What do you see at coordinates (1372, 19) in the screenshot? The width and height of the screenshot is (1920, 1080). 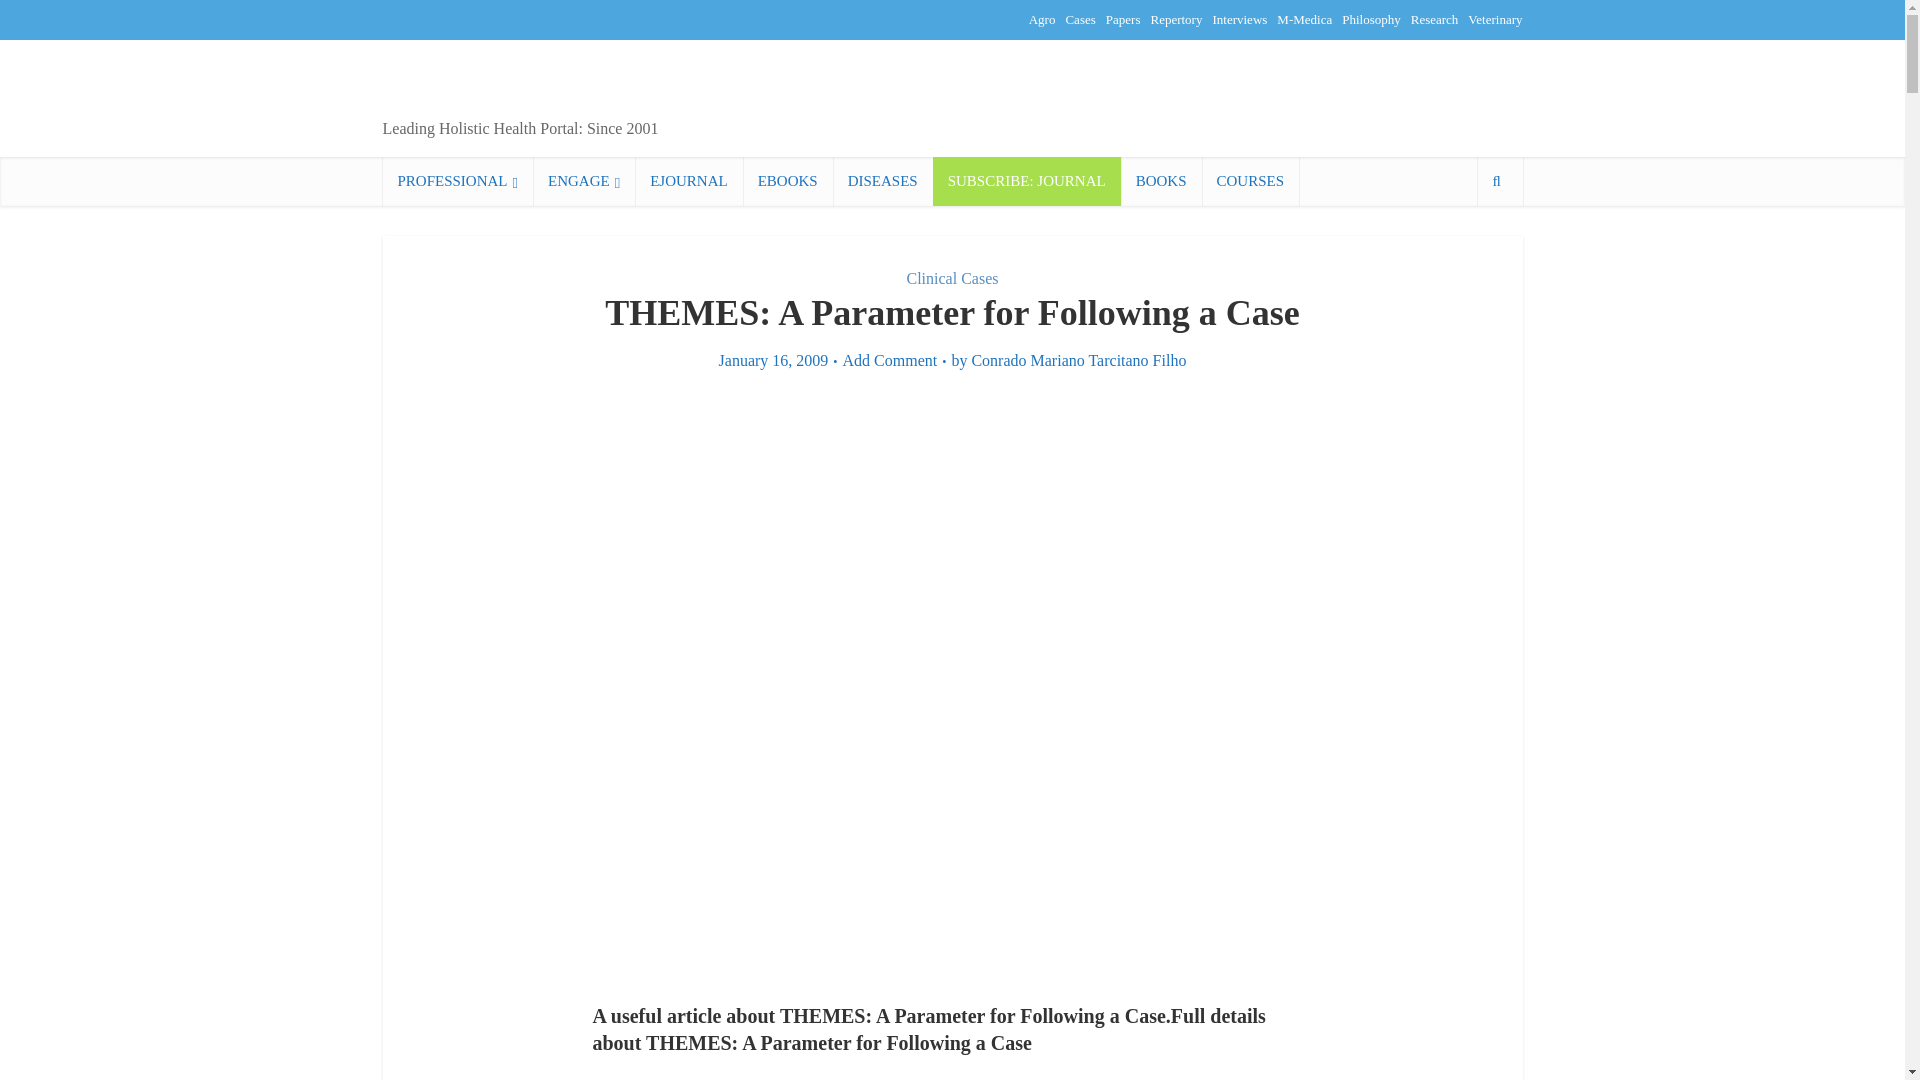 I see `Philosophy` at bounding box center [1372, 19].